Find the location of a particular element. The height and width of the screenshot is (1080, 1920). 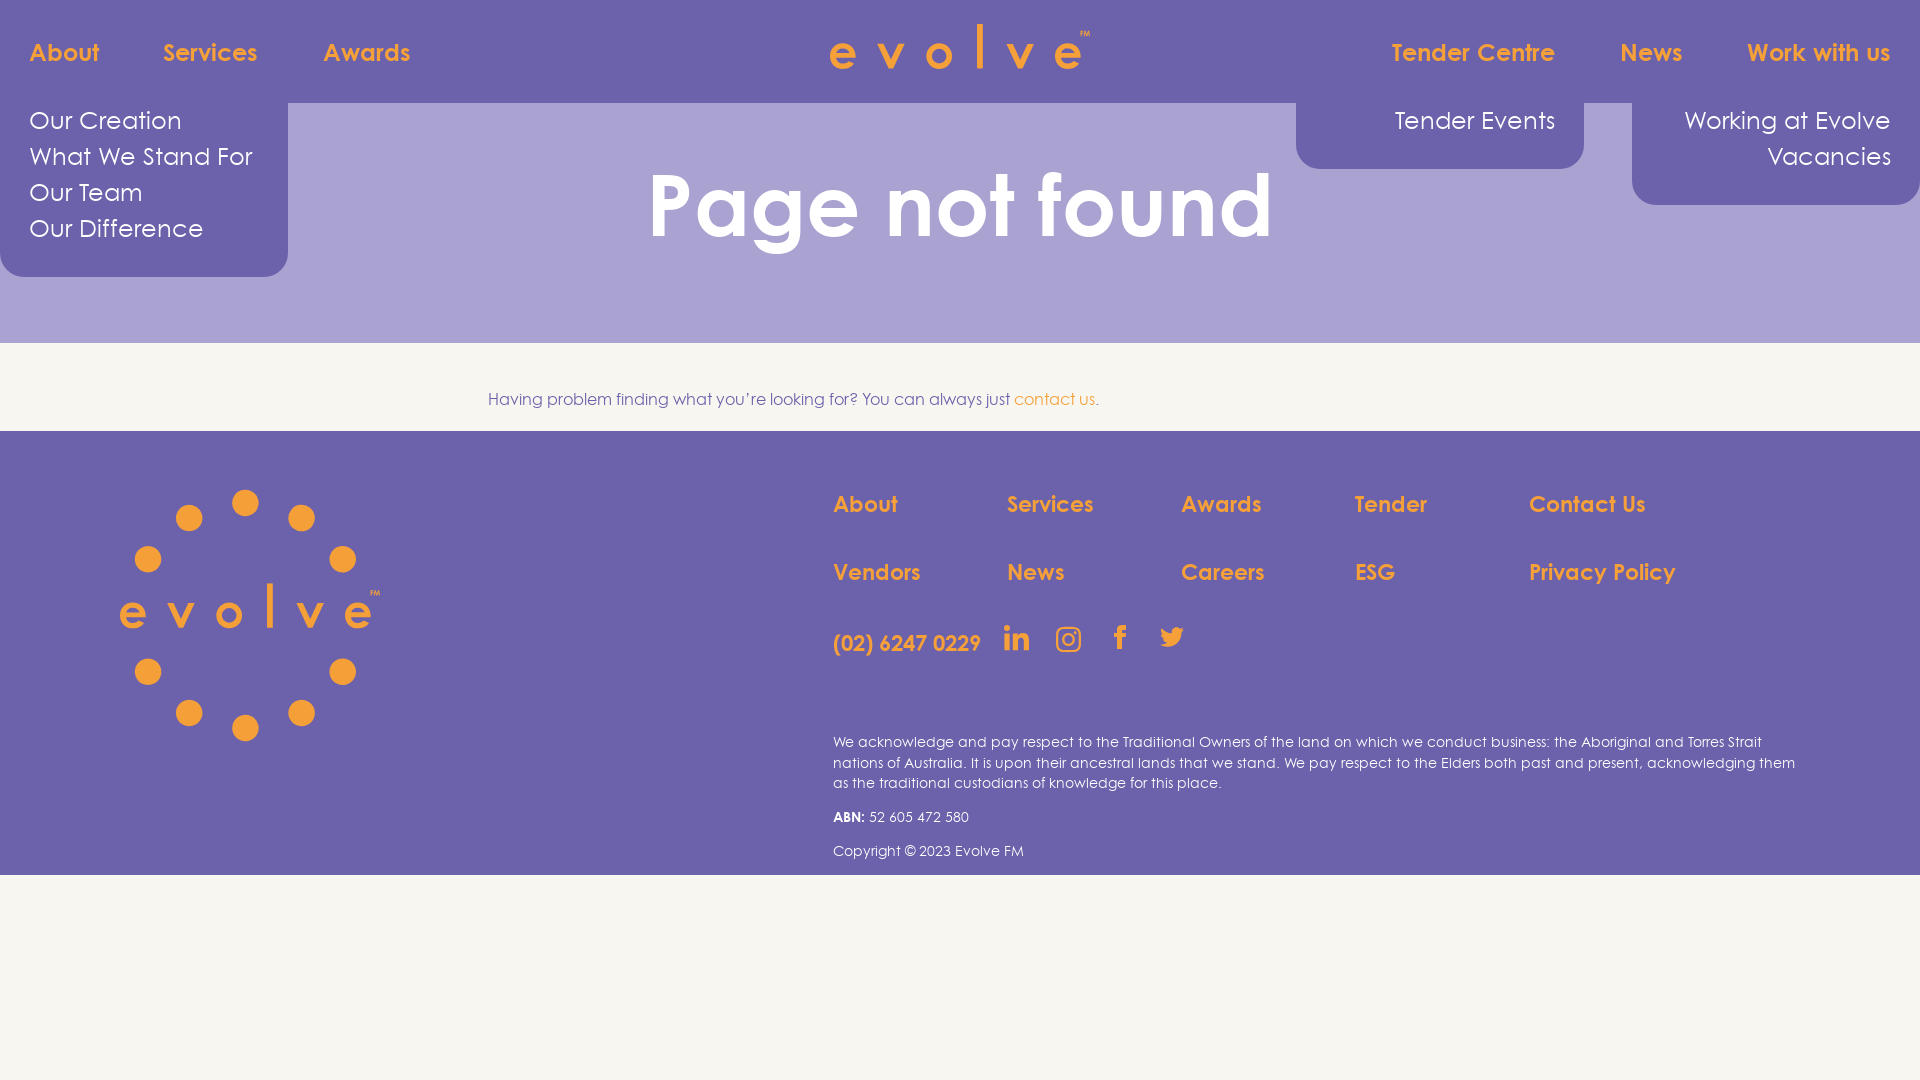

About is located at coordinates (64, 52).